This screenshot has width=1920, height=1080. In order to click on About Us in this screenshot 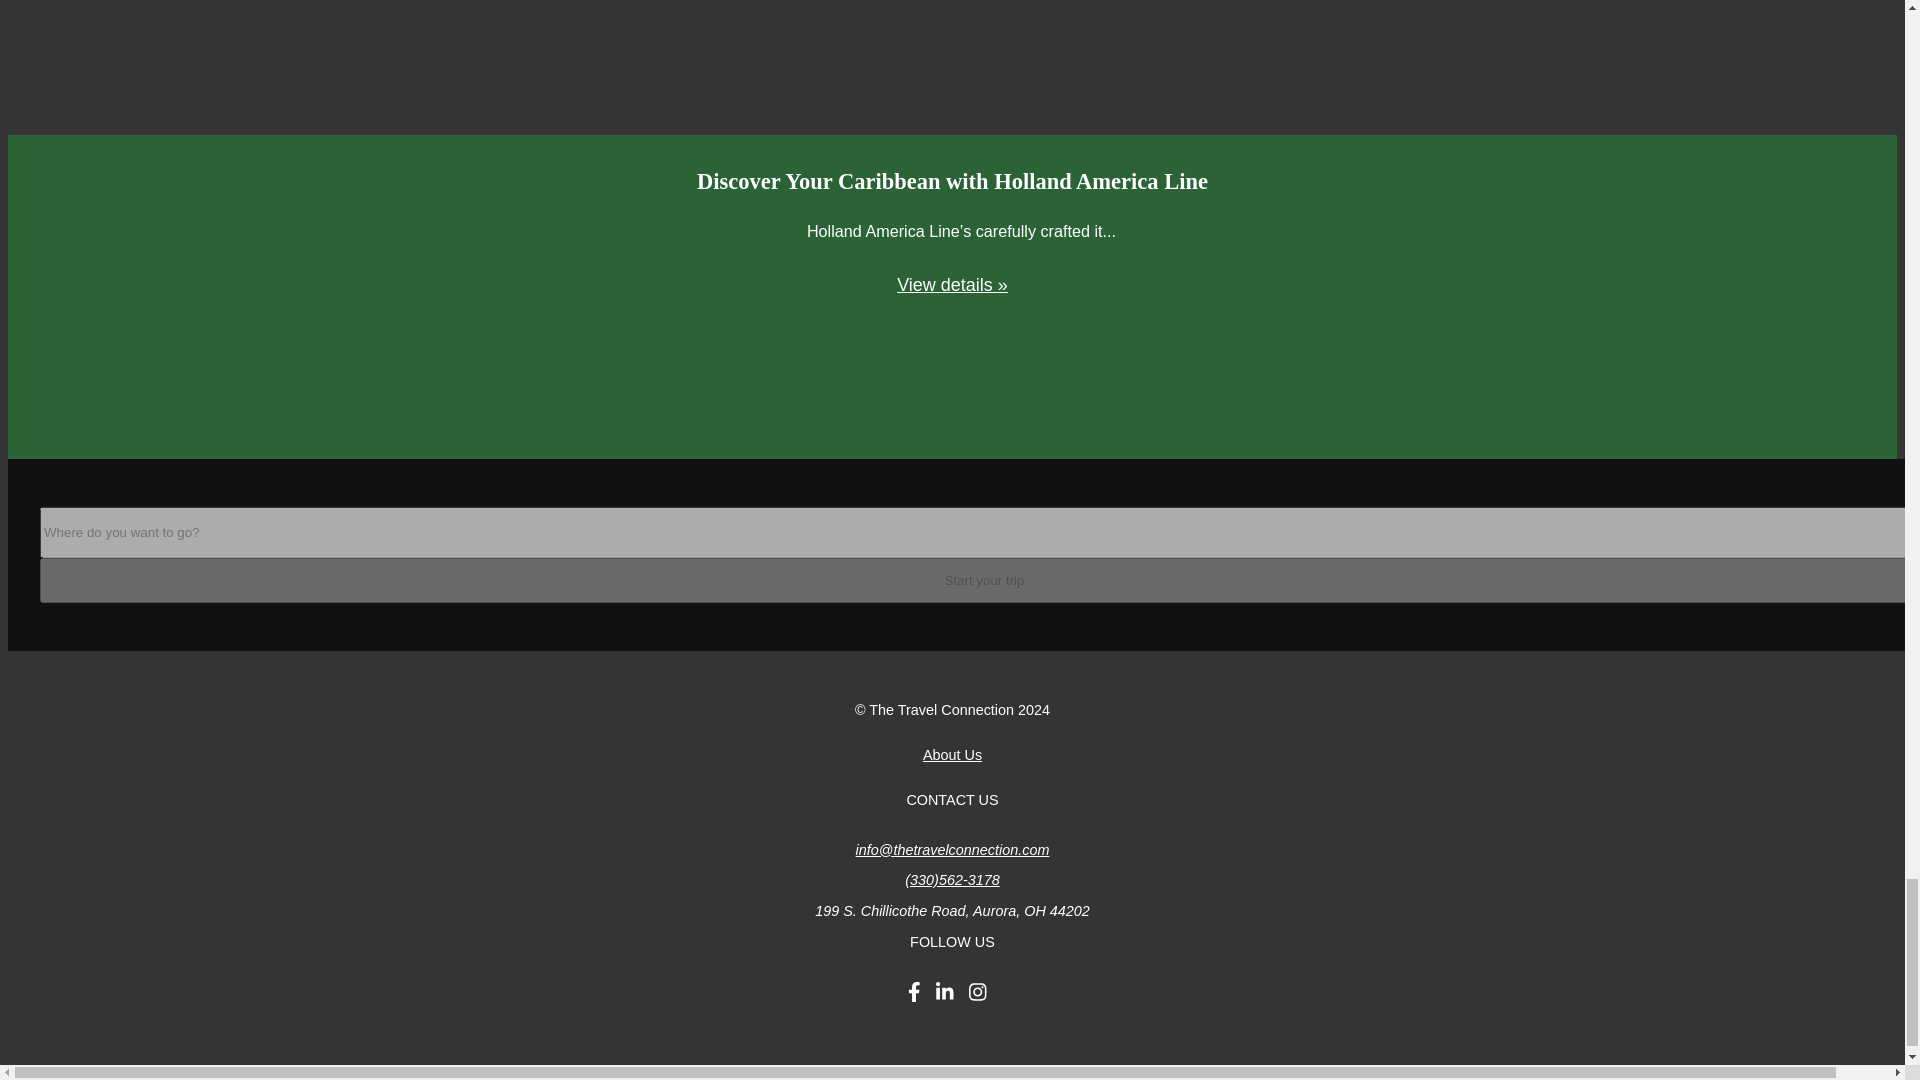, I will do `click(952, 754)`.